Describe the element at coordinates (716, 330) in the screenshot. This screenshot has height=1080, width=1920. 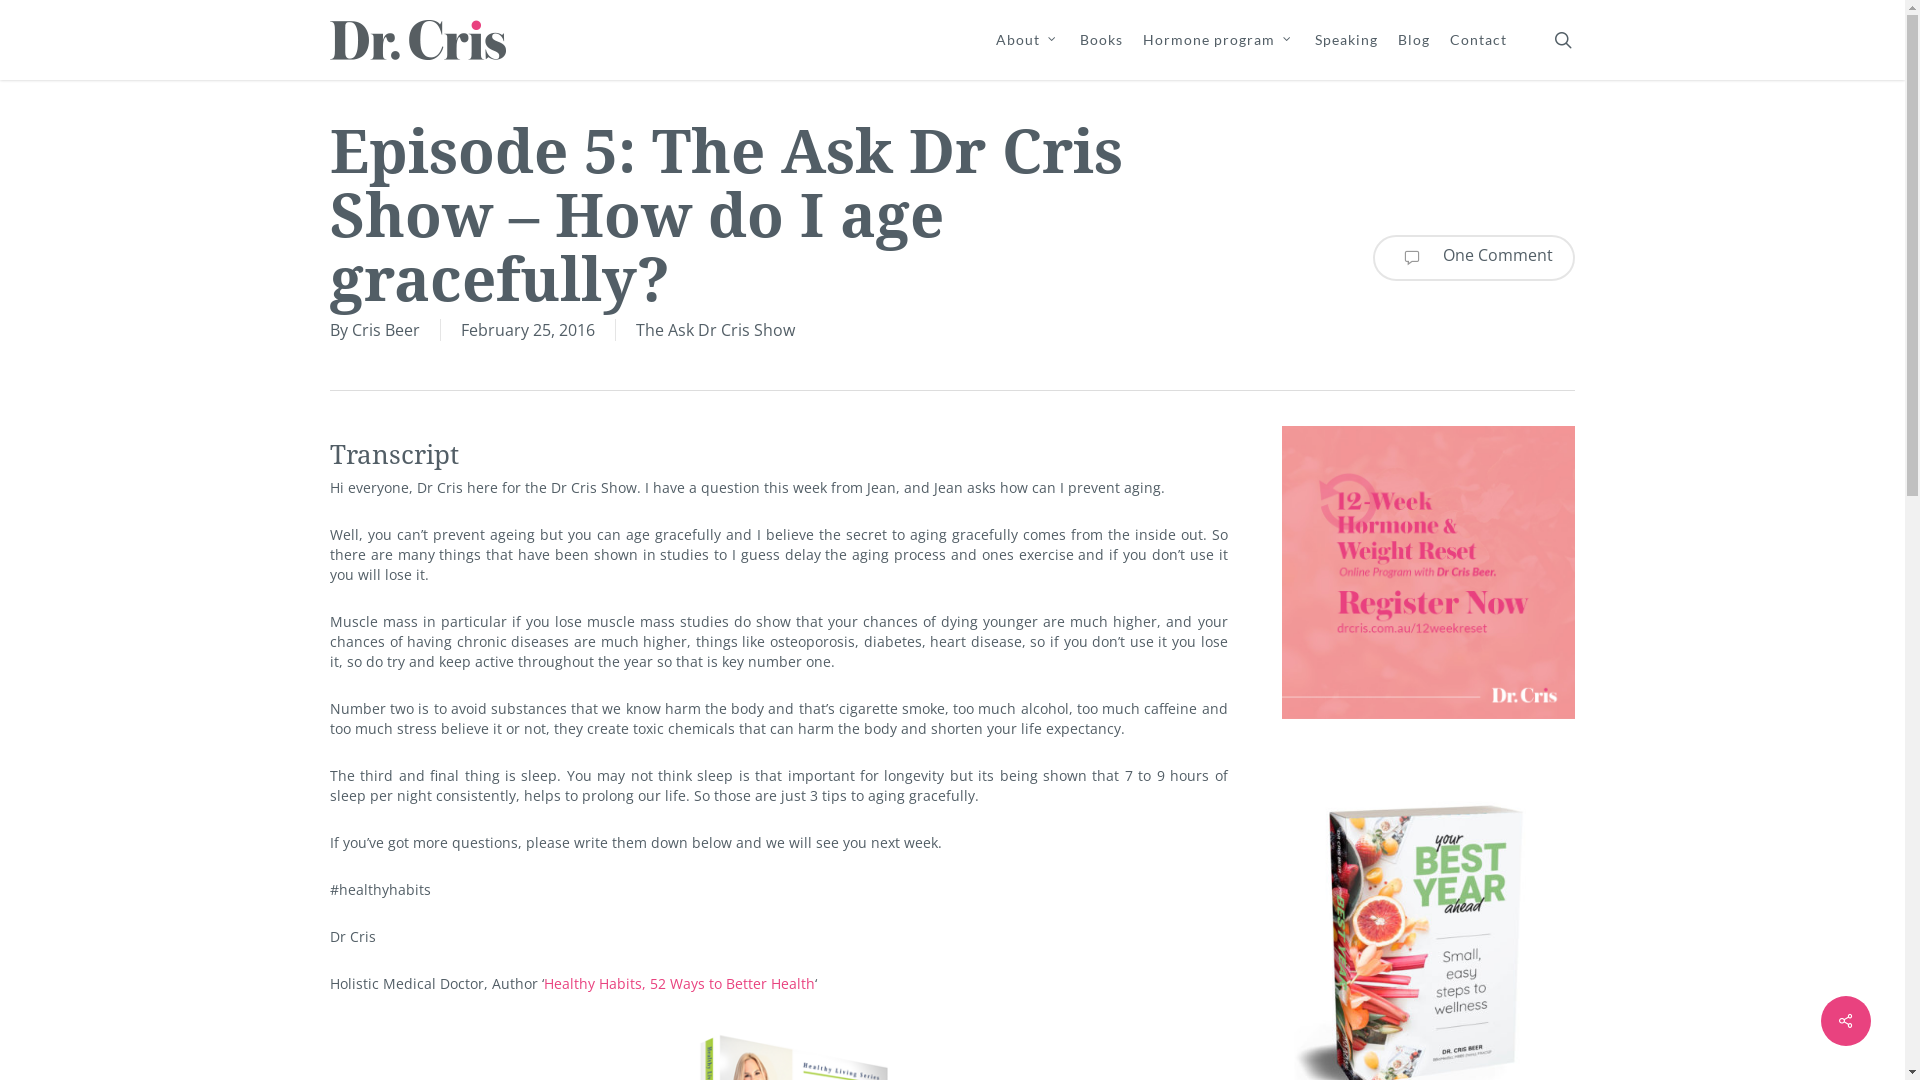
I see `The Ask Dr Cris Show` at that location.